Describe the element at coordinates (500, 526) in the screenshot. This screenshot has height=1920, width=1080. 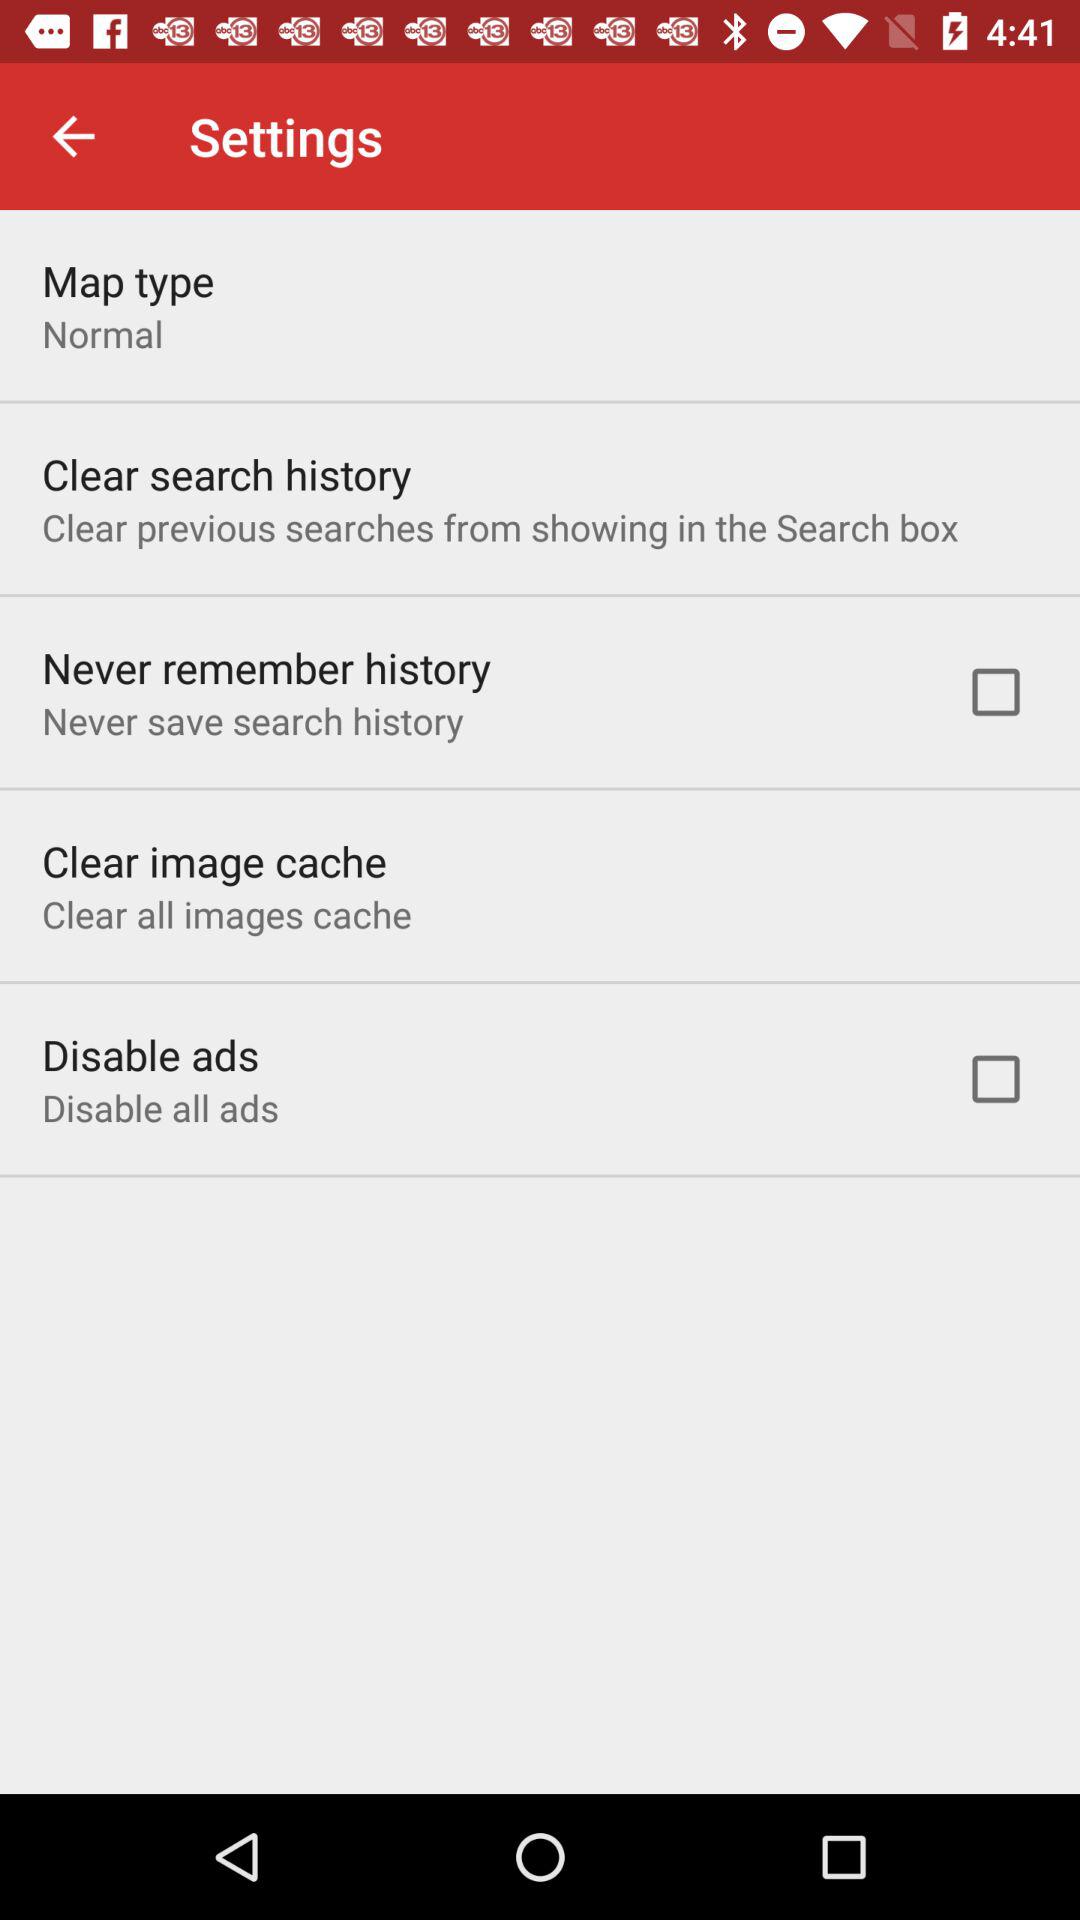
I see `turn on the item below the clear search history icon` at that location.